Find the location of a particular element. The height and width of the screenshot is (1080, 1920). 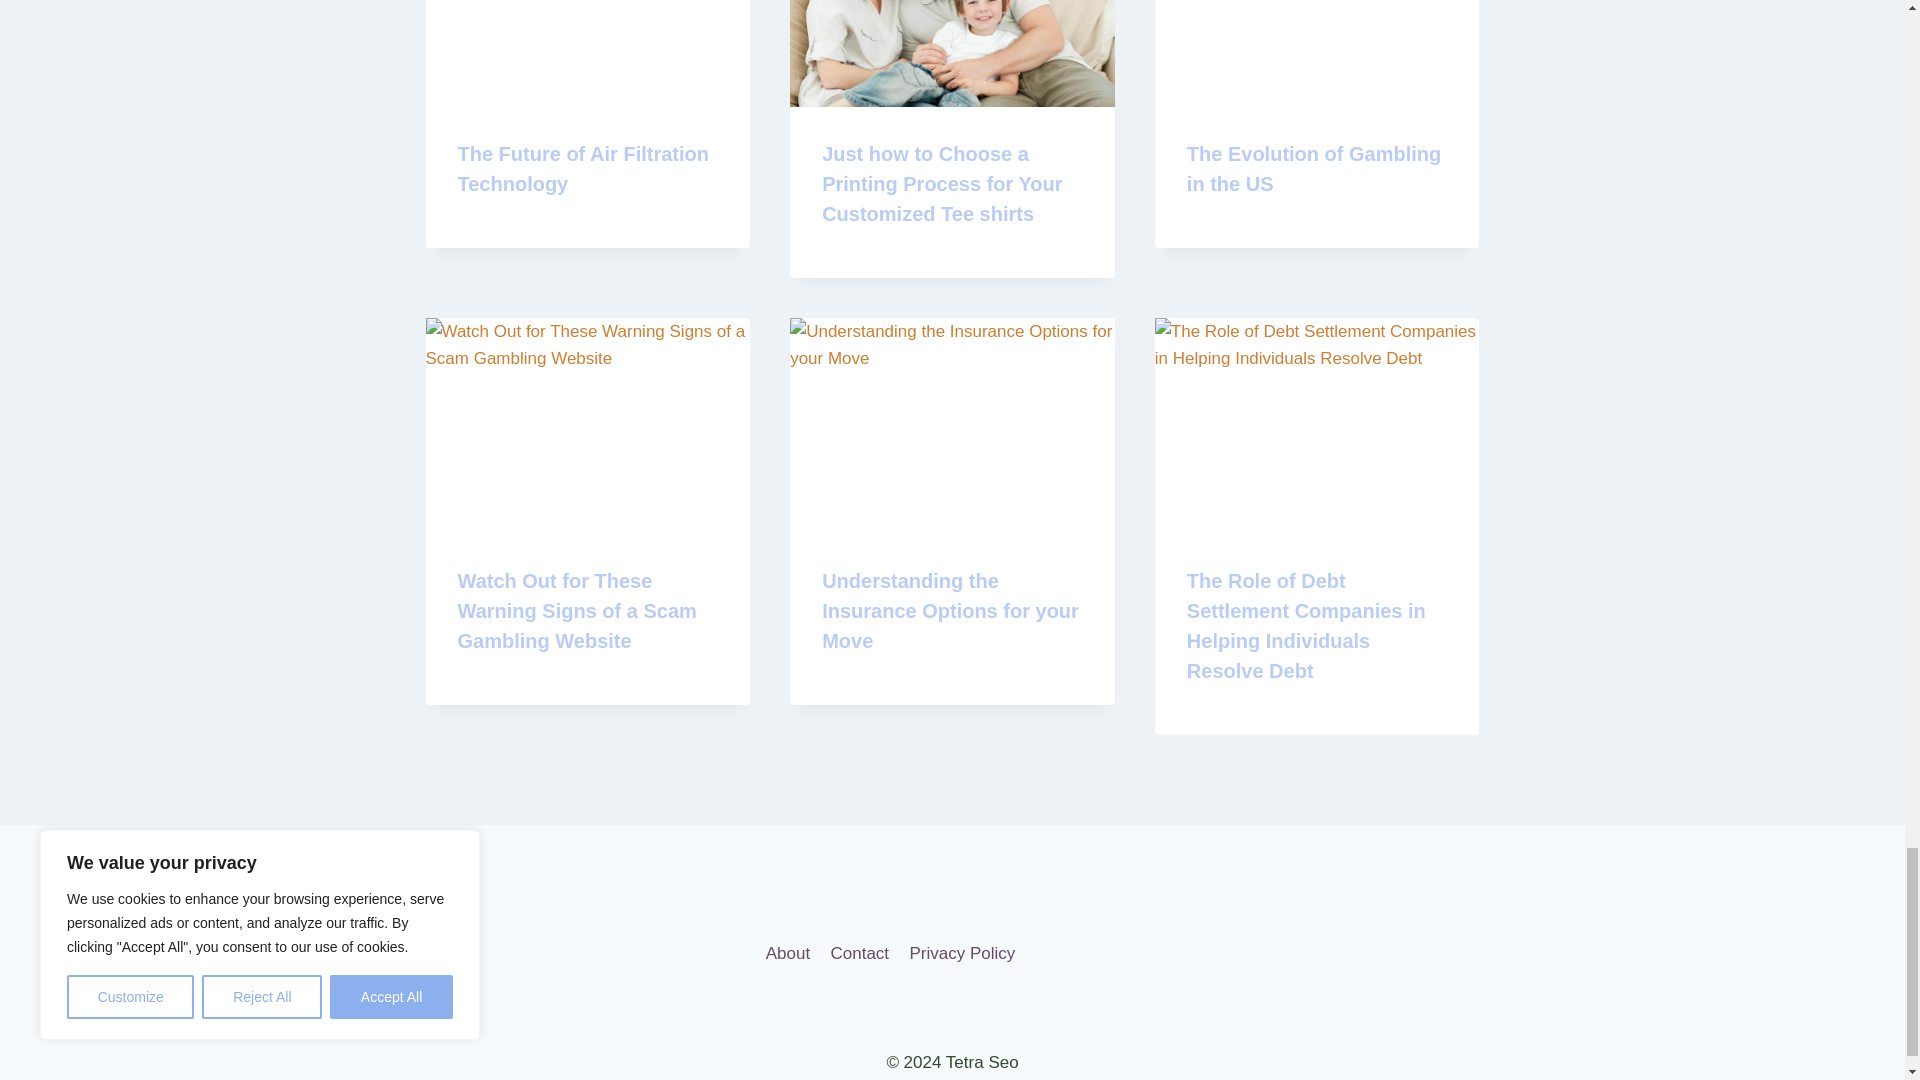

The Future of Air Filtration Technology is located at coordinates (583, 168).